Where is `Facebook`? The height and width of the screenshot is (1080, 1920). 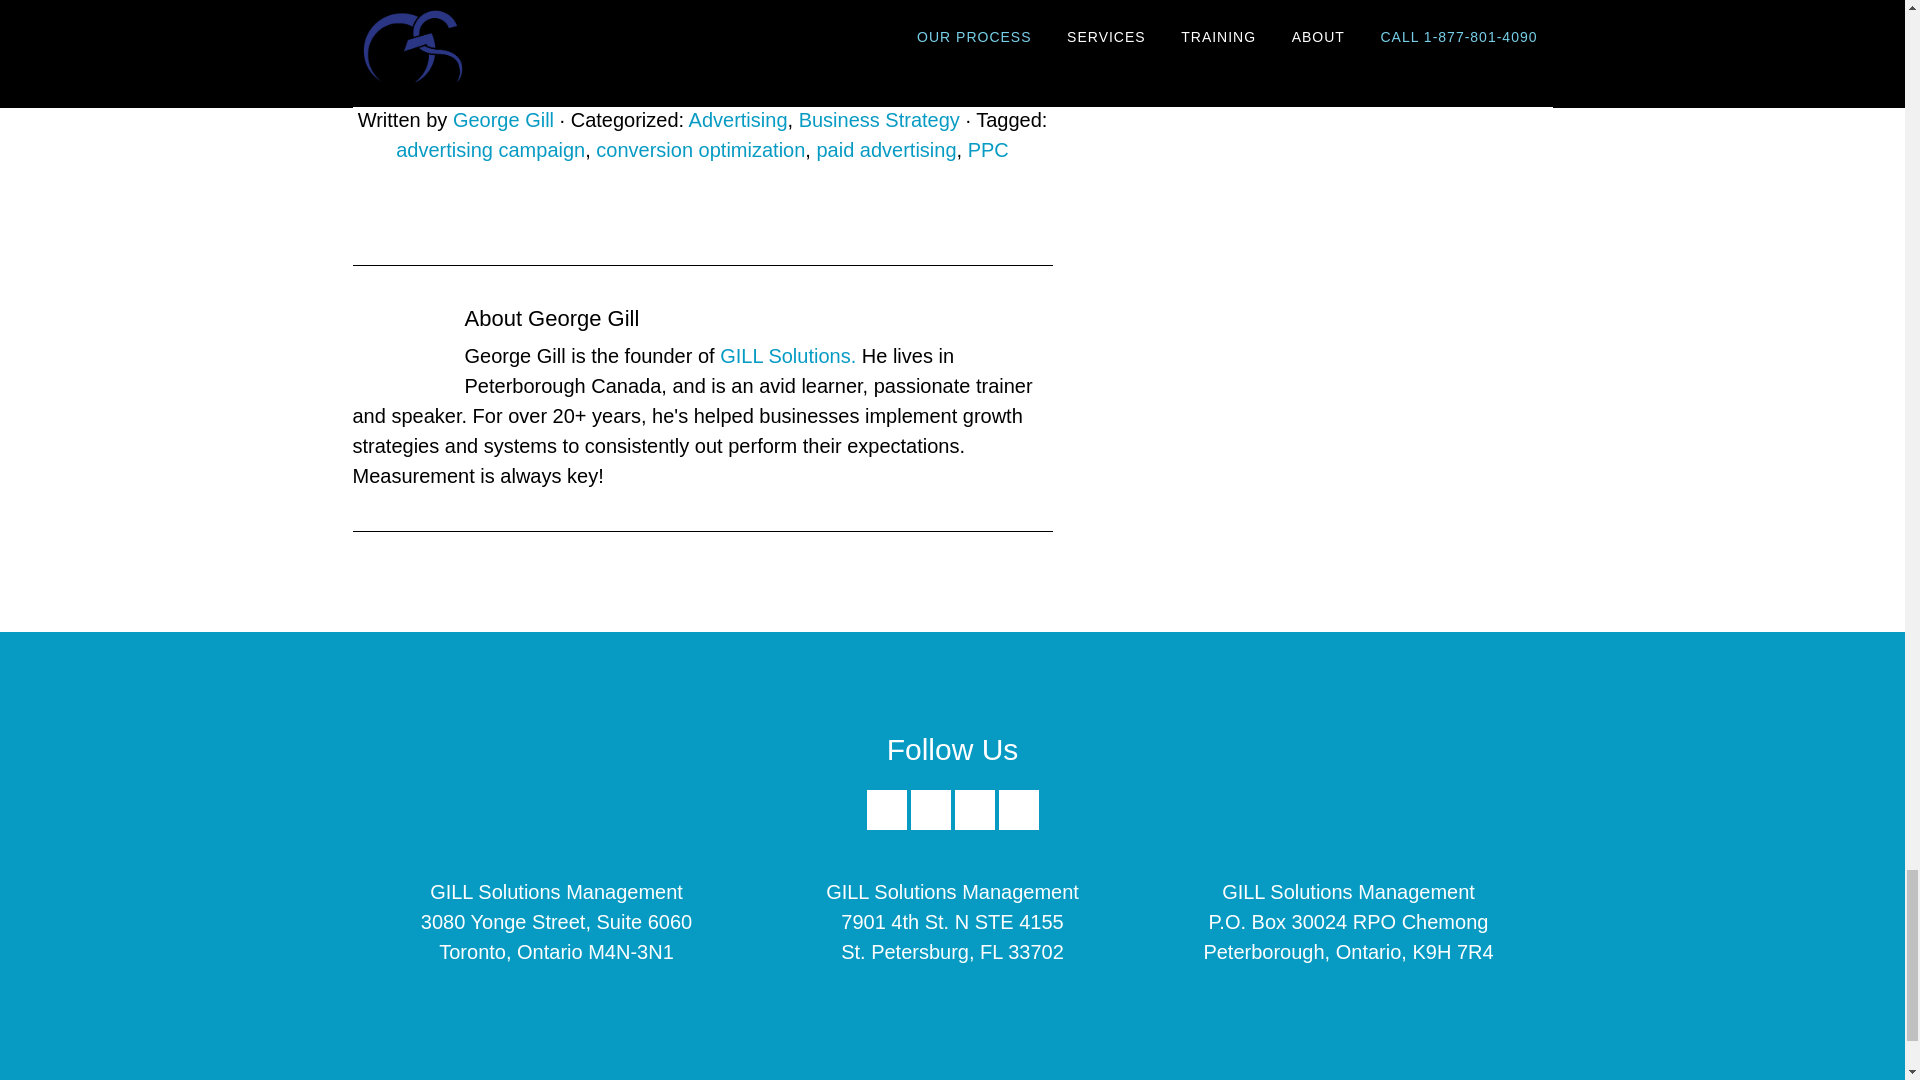 Facebook is located at coordinates (886, 824).